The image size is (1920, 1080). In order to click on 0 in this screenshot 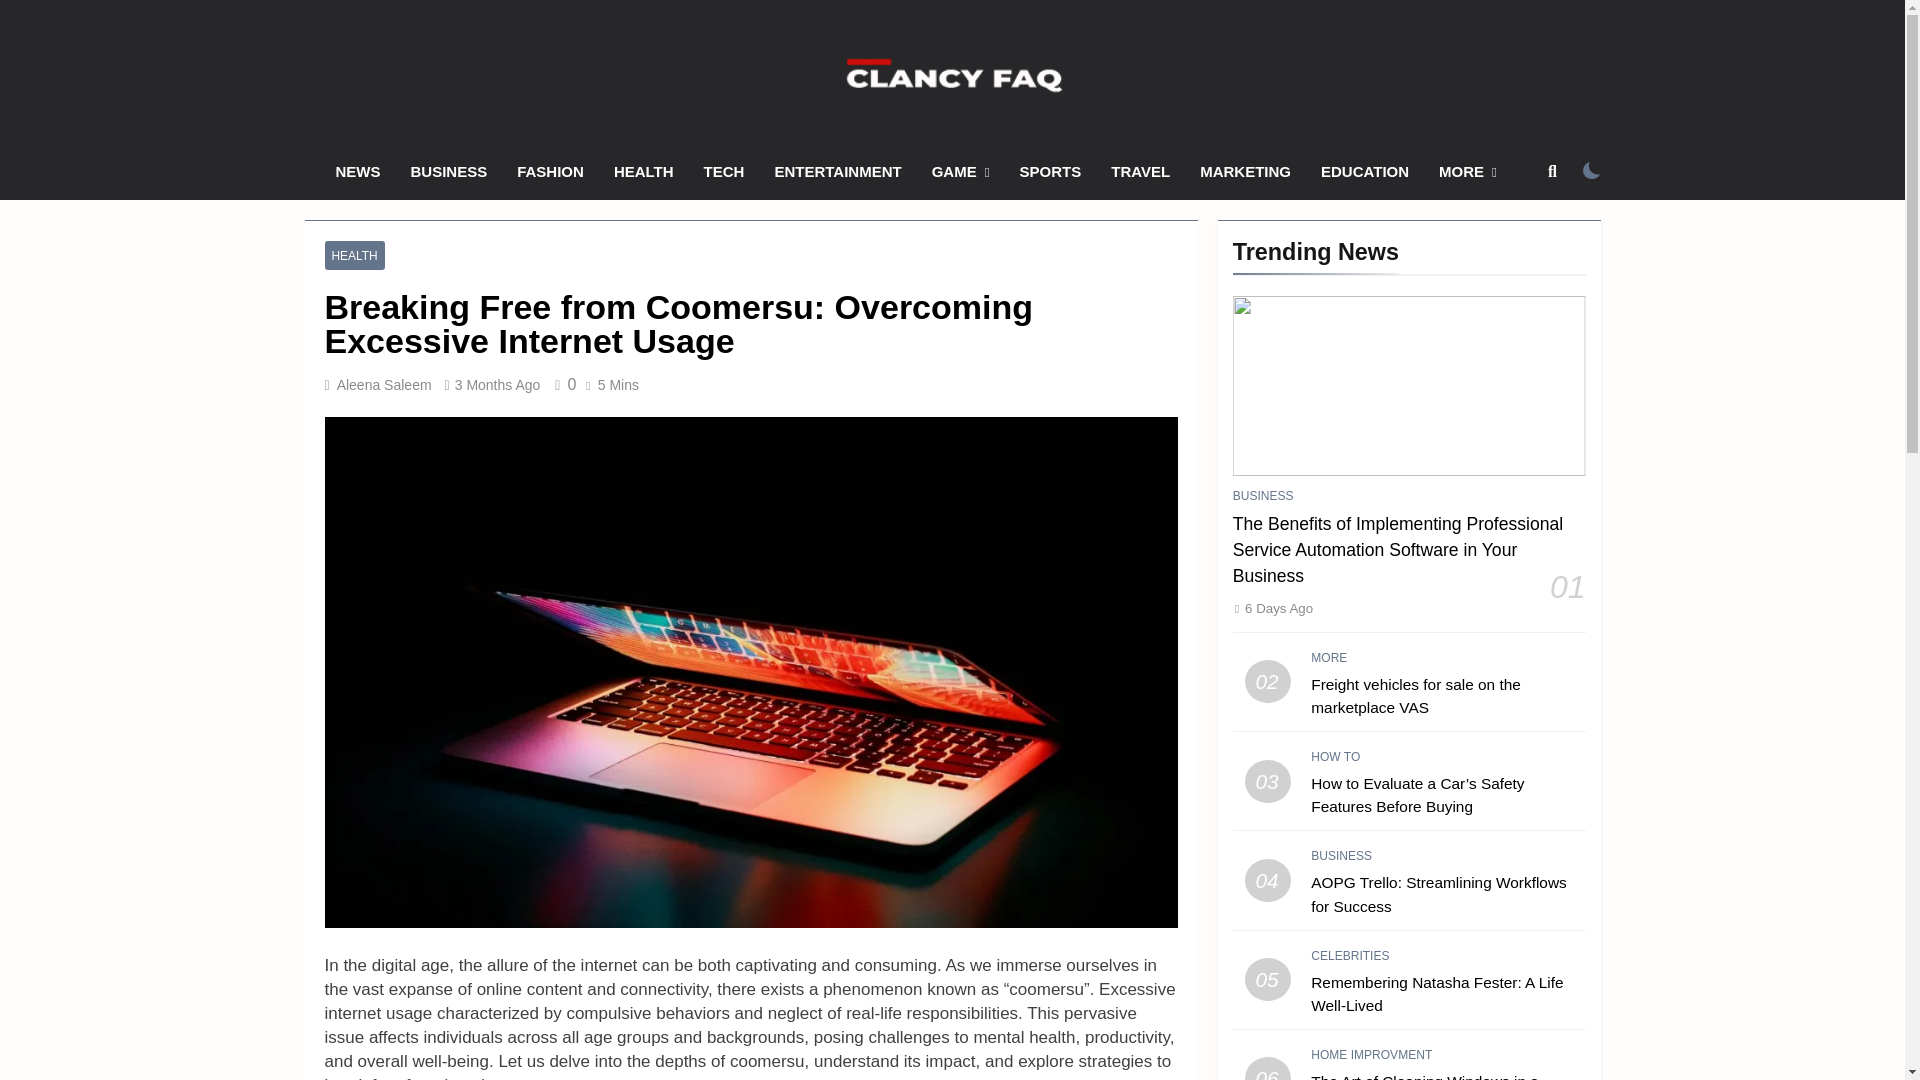, I will do `click(562, 384)`.